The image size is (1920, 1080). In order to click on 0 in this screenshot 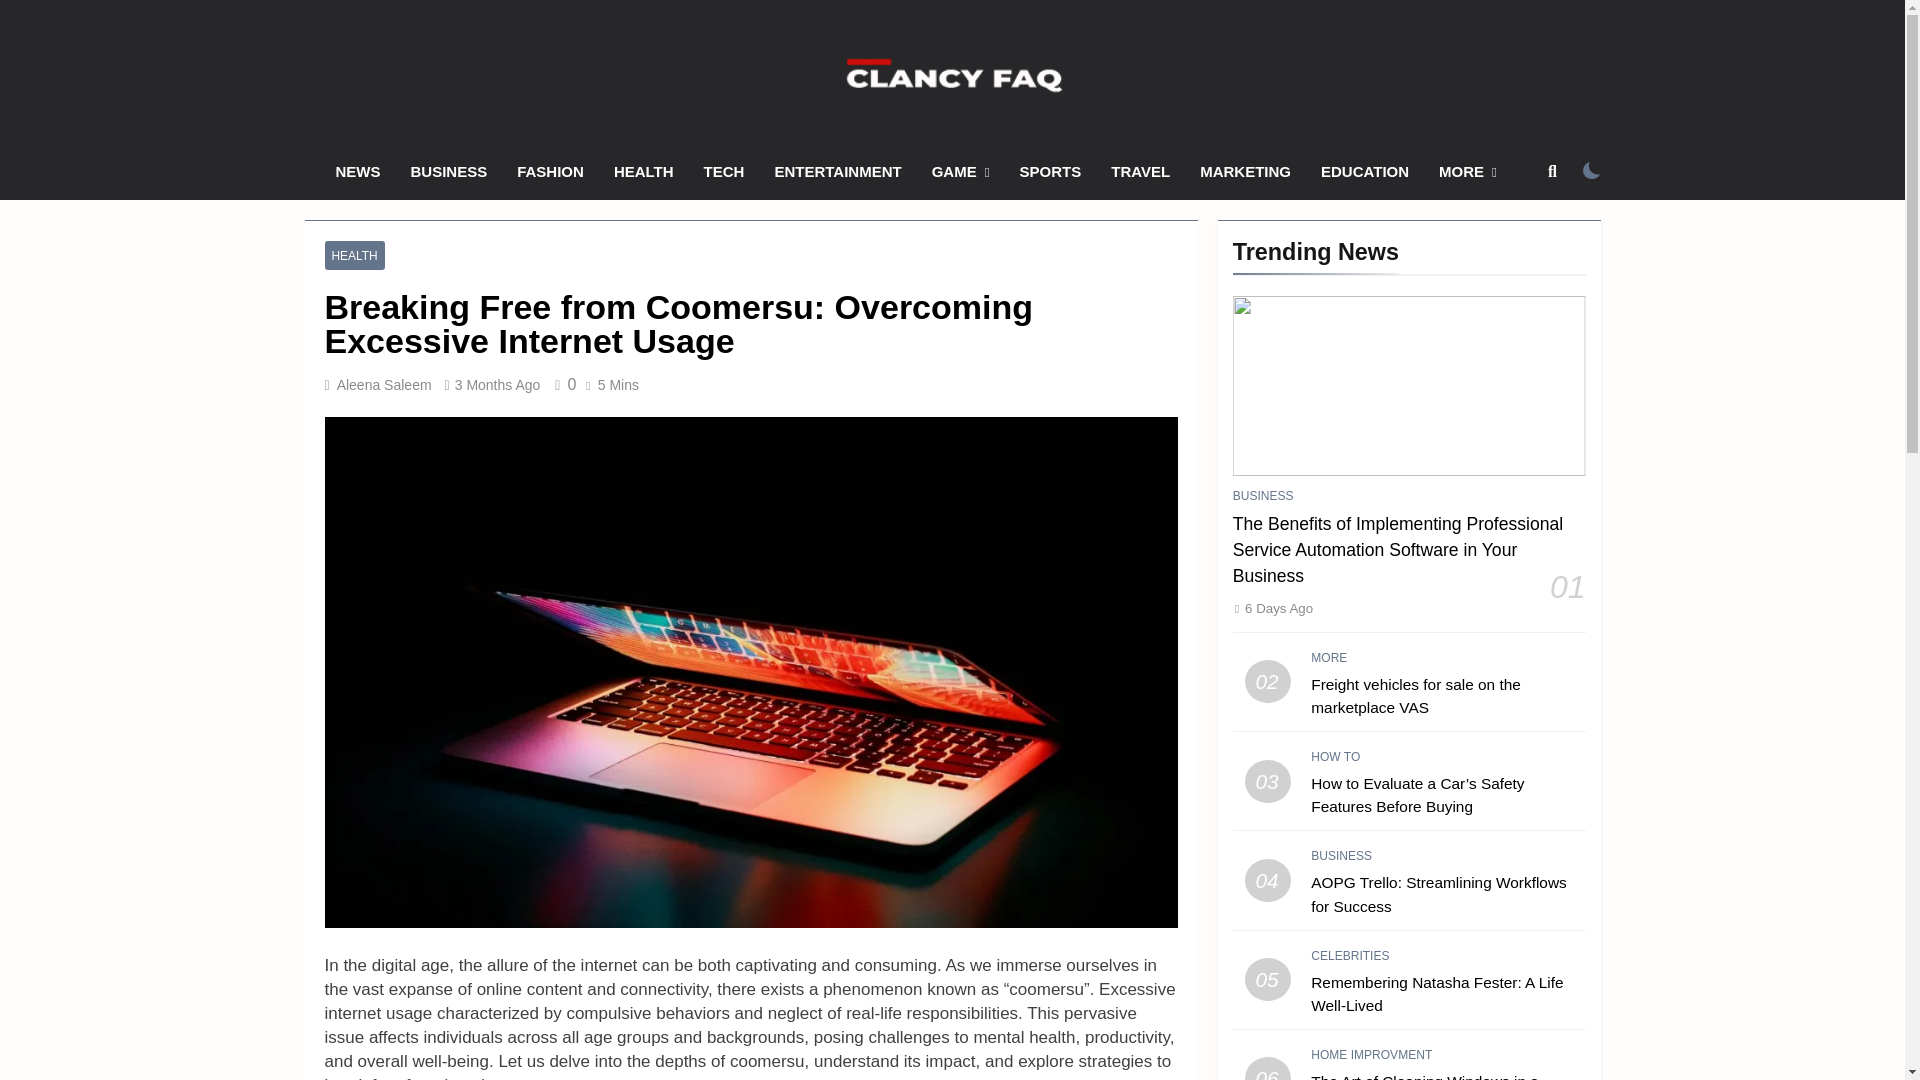, I will do `click(562, 384)`.